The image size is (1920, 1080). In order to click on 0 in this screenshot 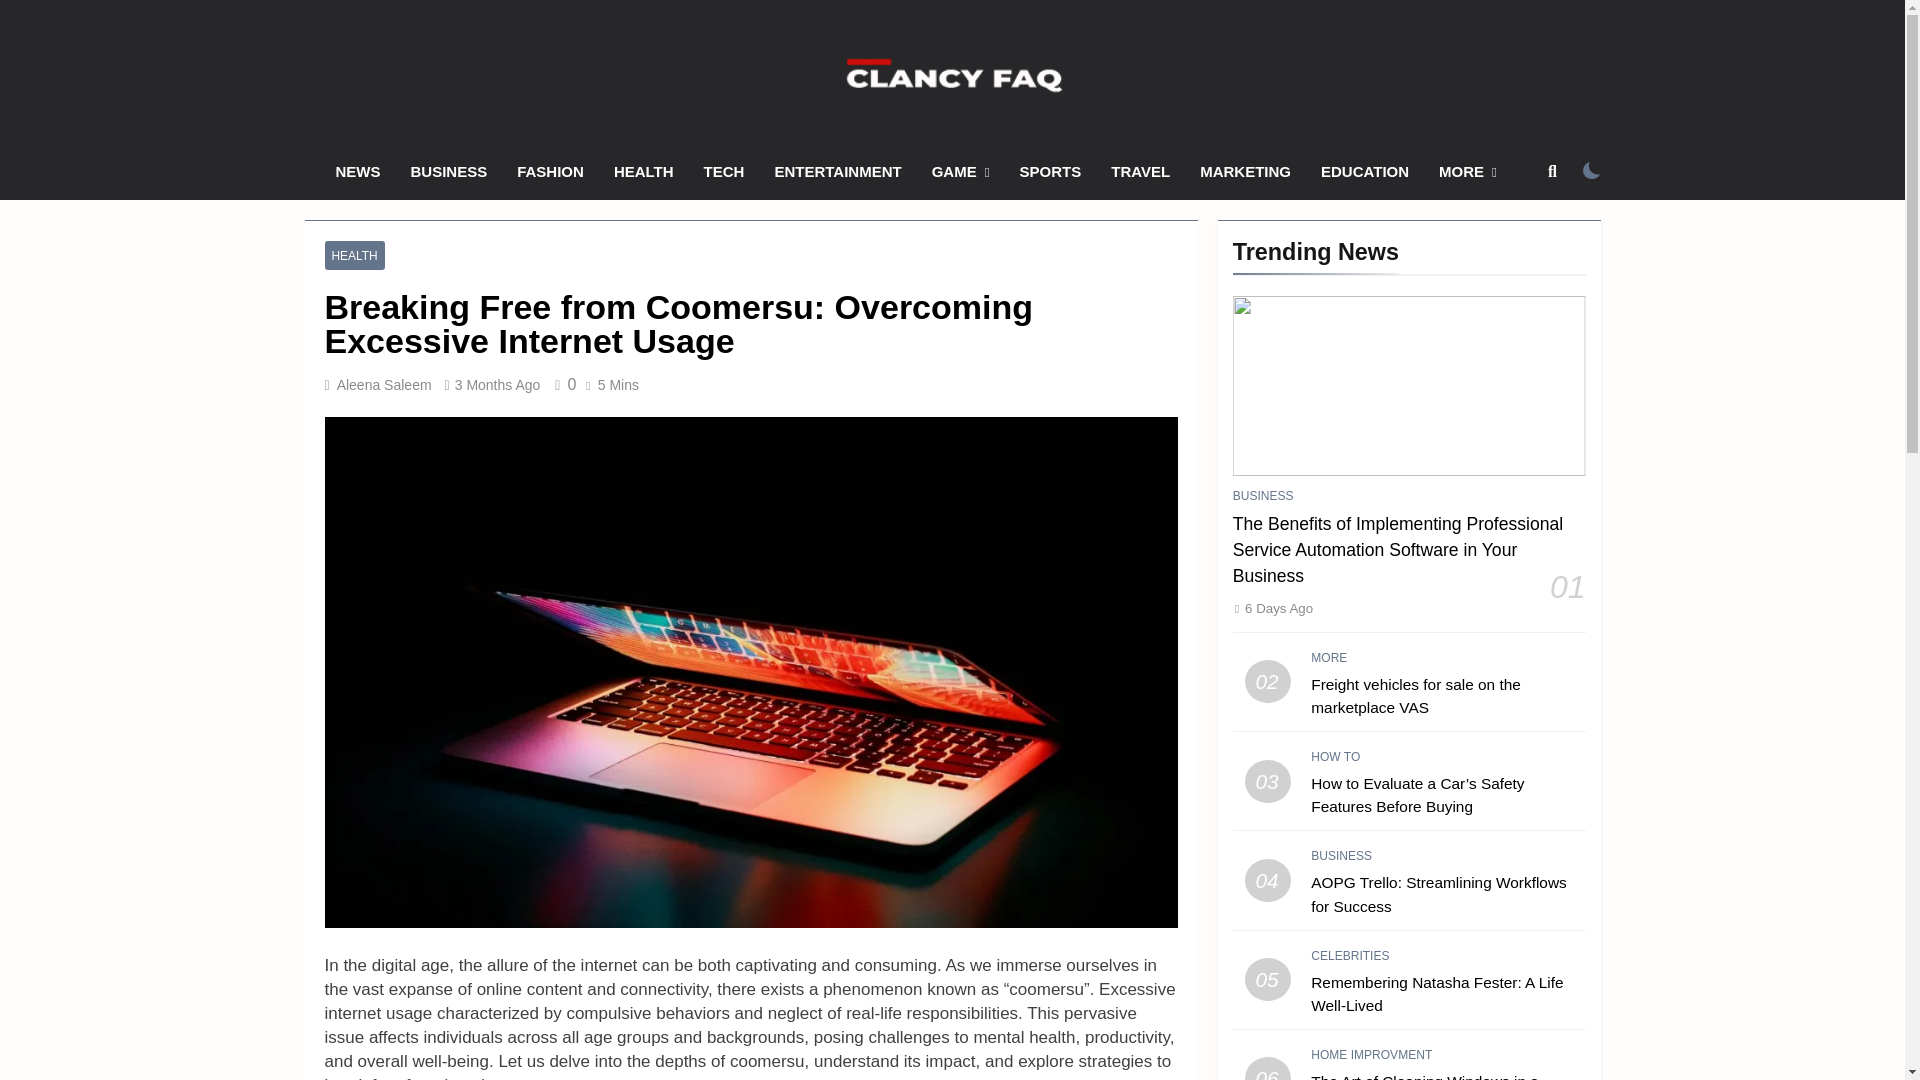, I will do `click(562, 384)`.